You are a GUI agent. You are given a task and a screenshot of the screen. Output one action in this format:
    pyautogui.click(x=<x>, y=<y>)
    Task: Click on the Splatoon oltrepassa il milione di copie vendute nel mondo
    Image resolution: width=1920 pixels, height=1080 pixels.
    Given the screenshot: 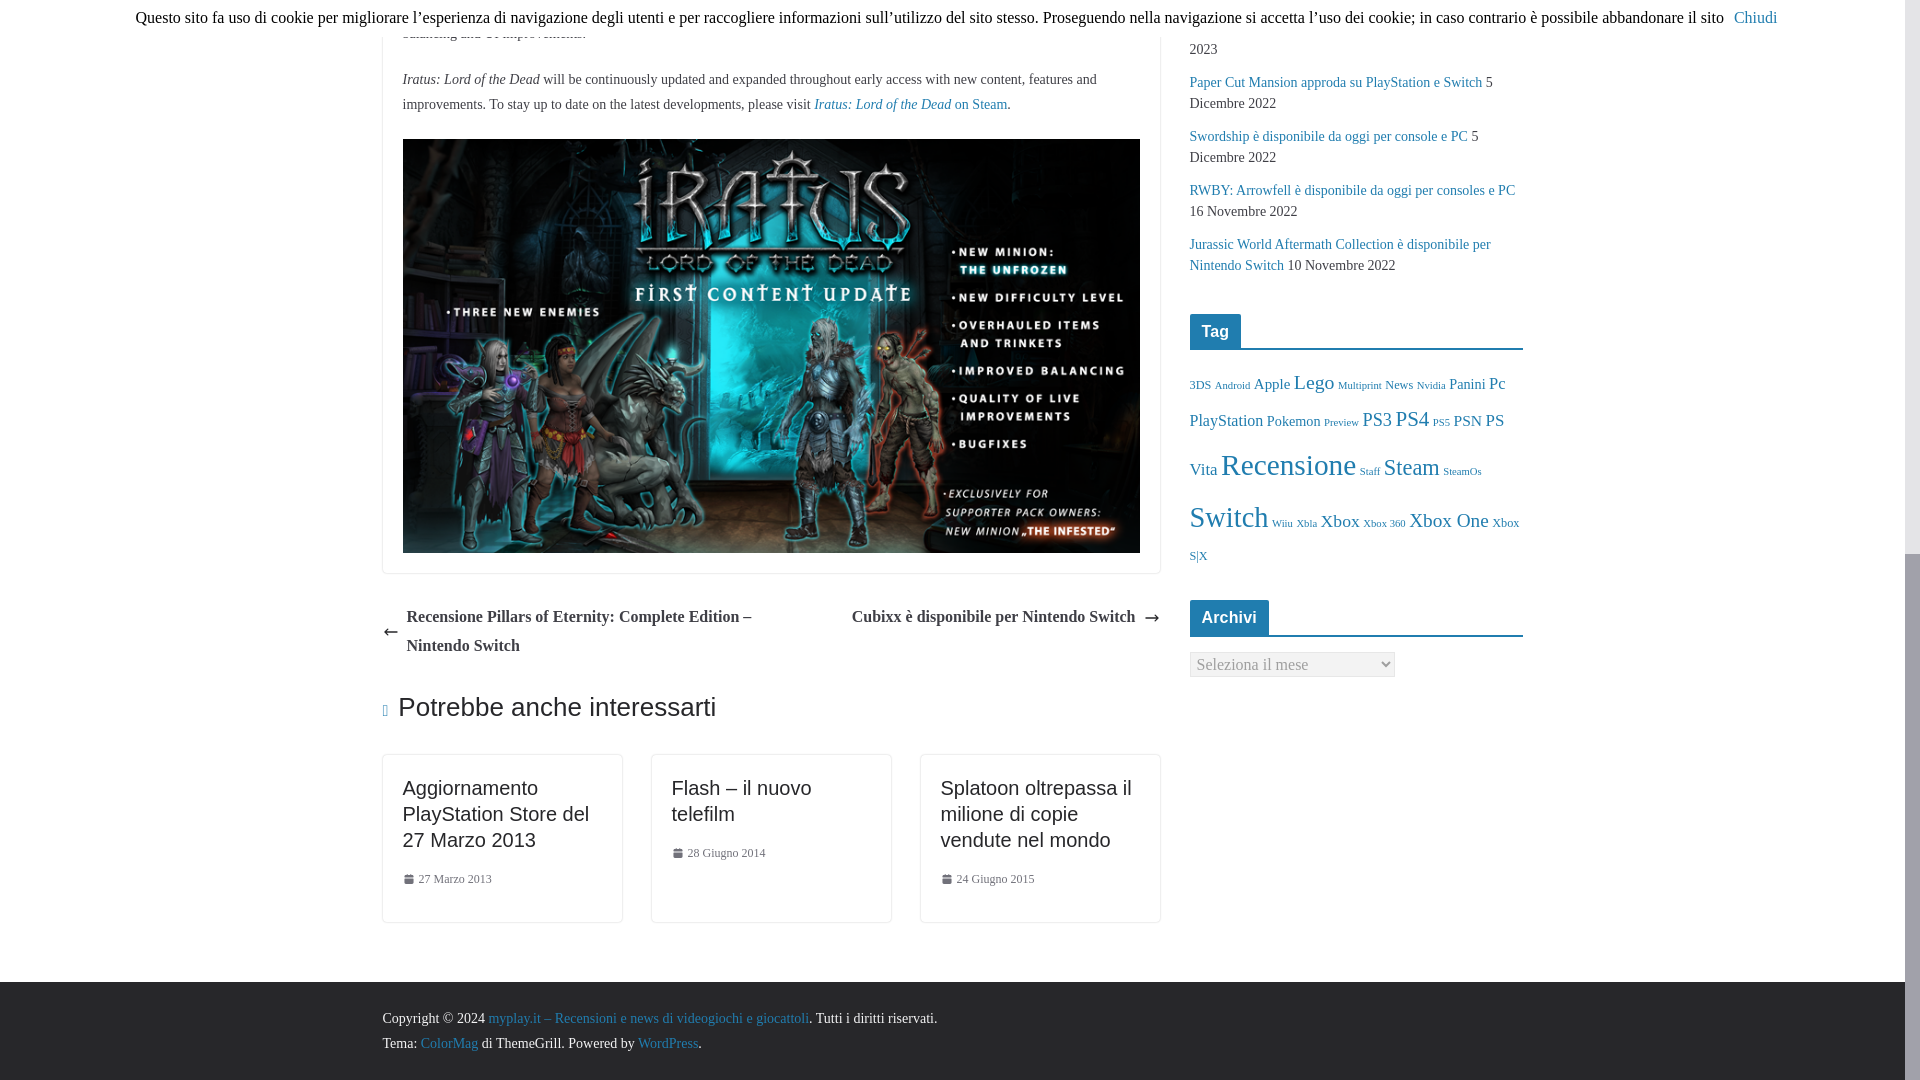 What is the action you would take?
    pyautogui.click(x=1035, y=814)
    